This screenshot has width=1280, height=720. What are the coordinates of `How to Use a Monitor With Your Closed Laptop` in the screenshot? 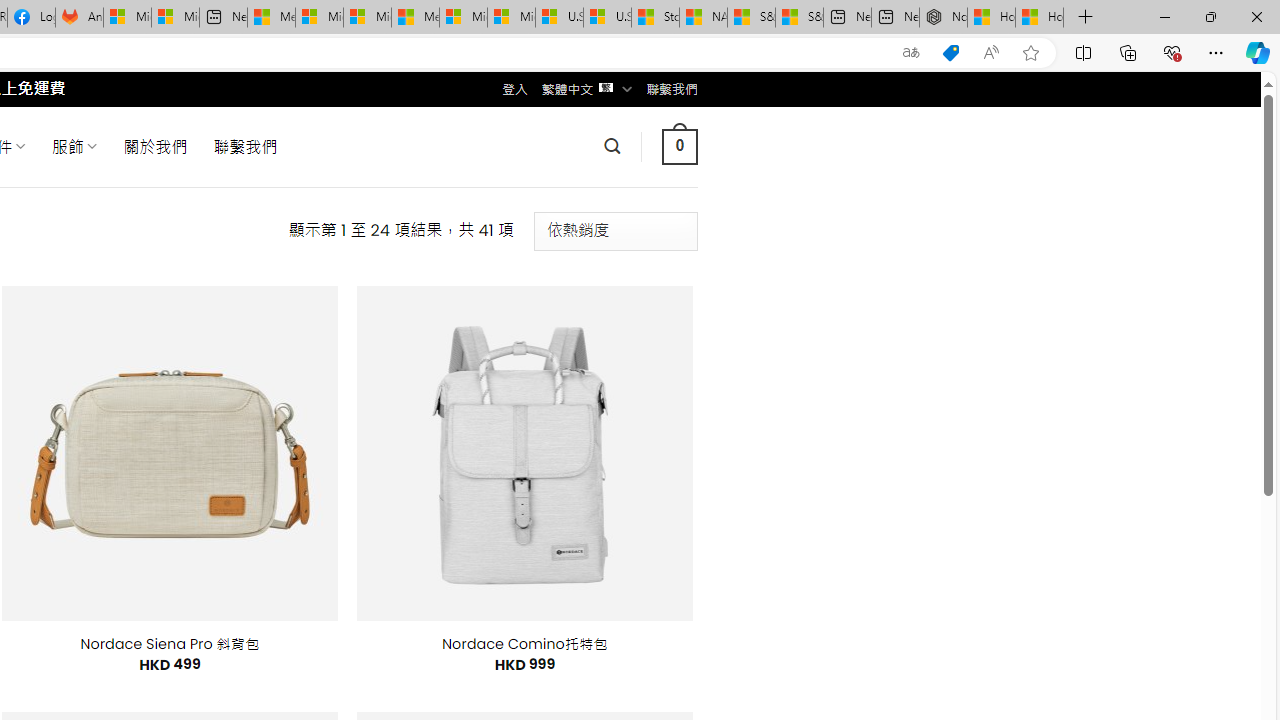 It's located at (1040, 18).